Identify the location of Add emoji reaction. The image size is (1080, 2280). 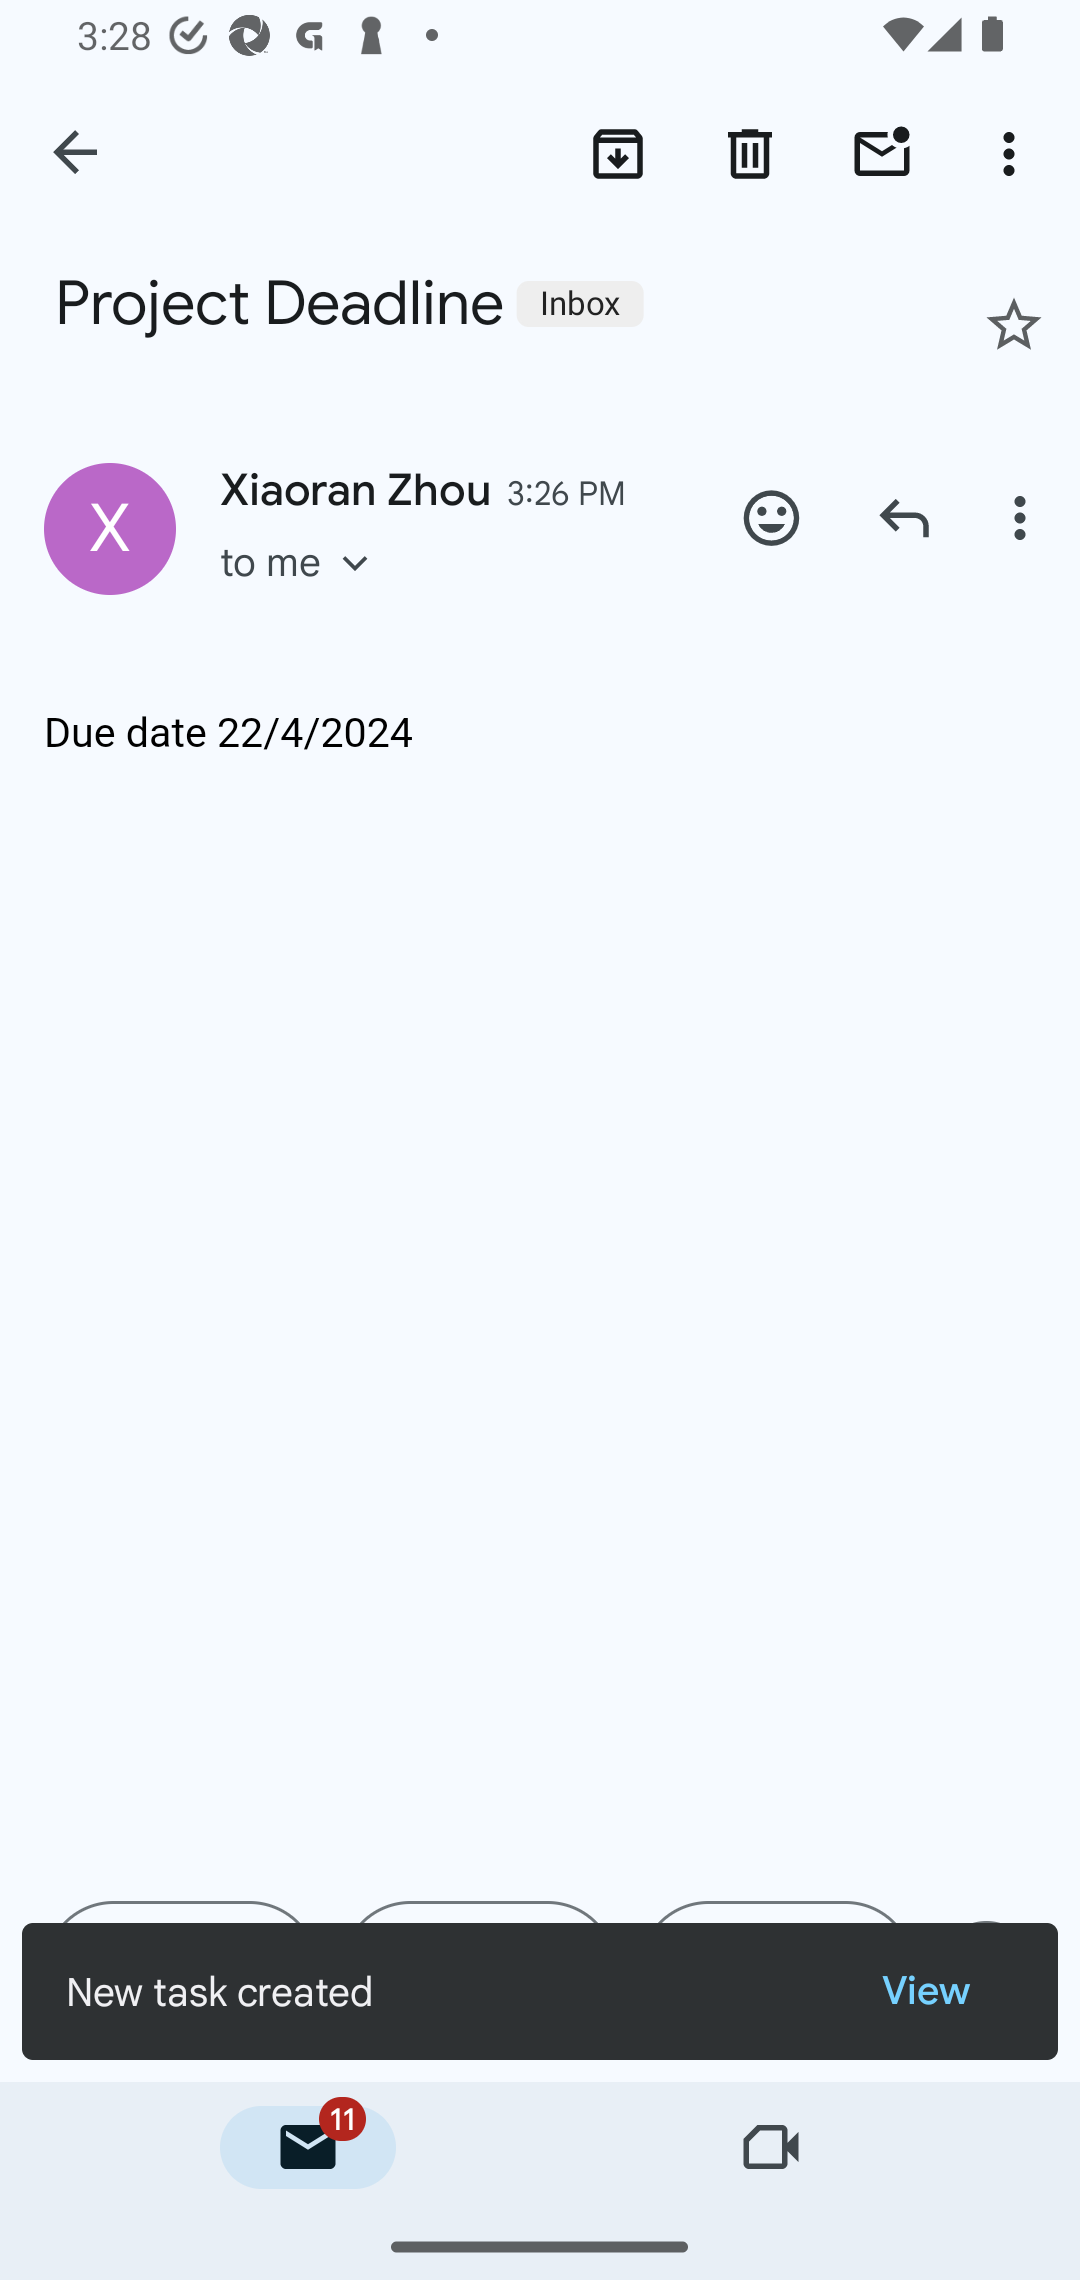
(772, 517).